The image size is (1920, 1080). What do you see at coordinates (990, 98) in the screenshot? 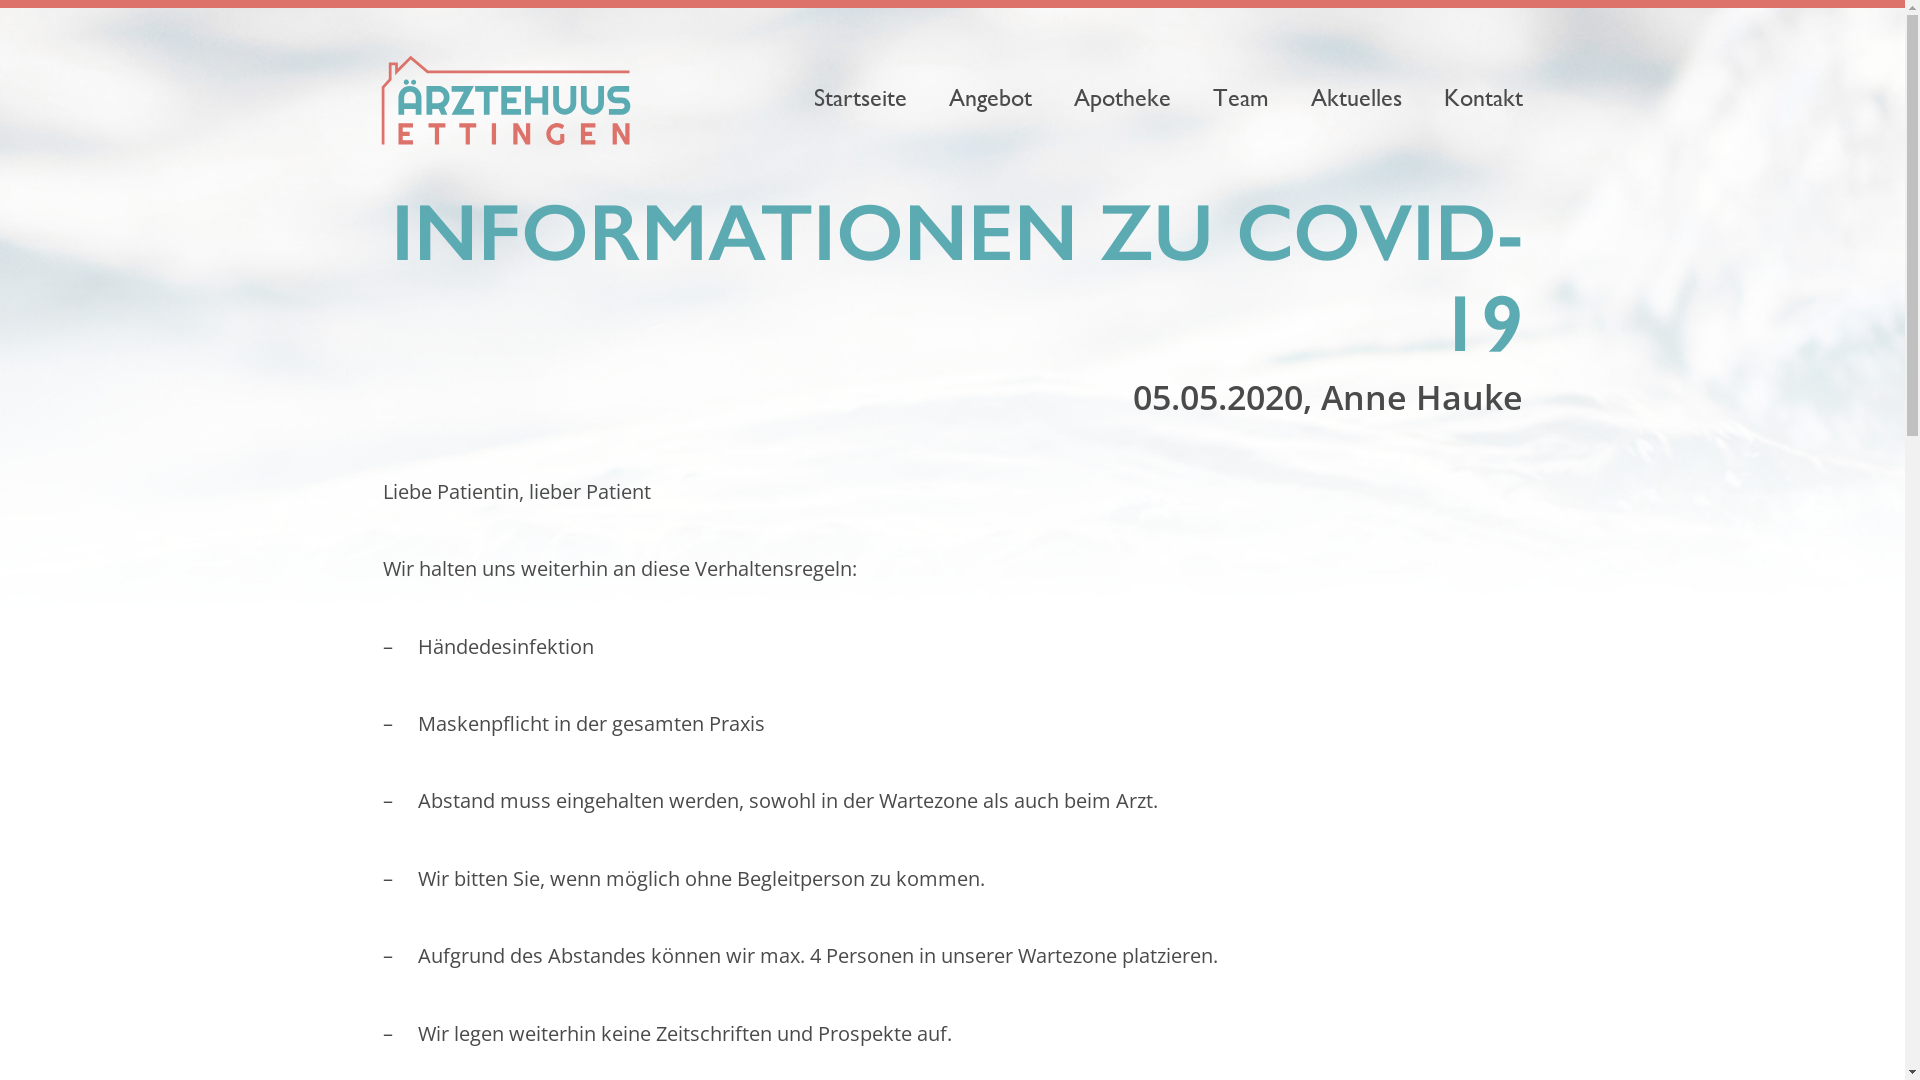
I see `Angebot` at bounding box center [990, 98].